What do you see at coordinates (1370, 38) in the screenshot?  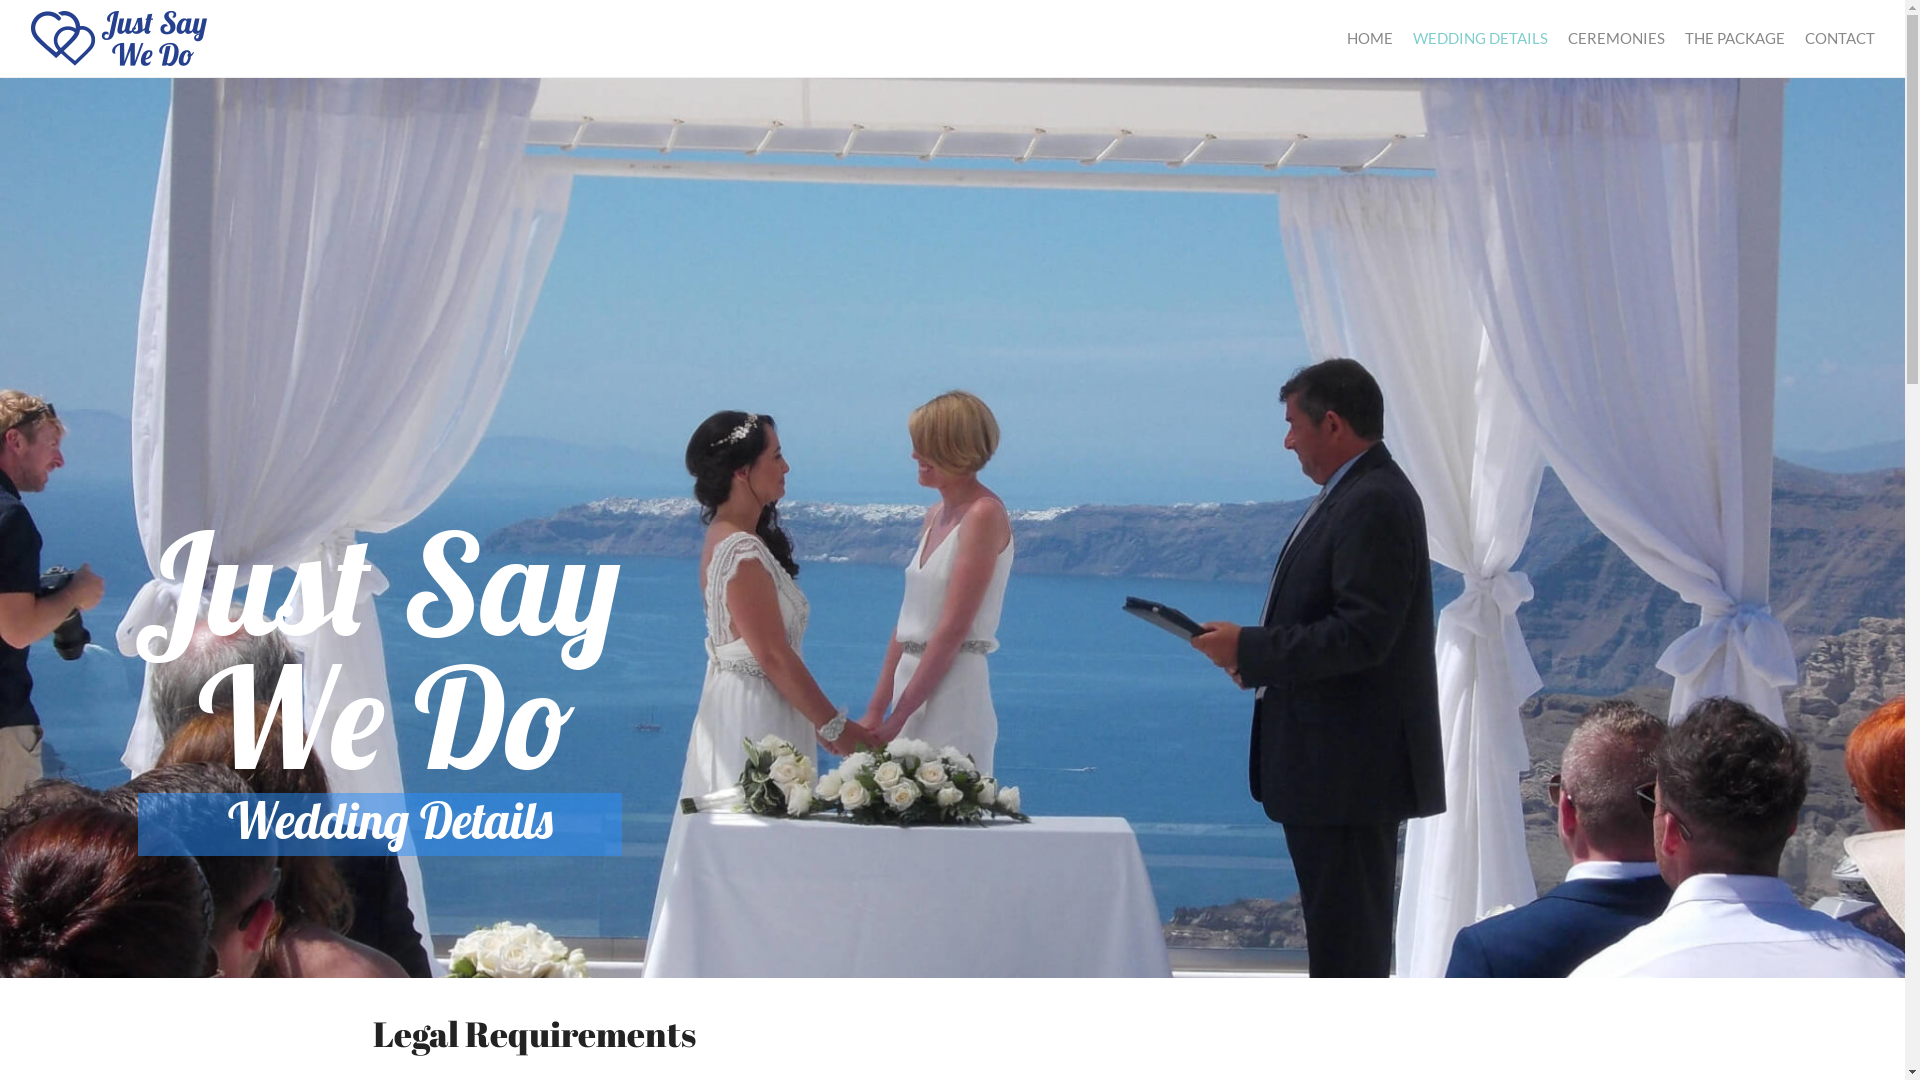 I see `HOME` at bounding box center [1370, 38].